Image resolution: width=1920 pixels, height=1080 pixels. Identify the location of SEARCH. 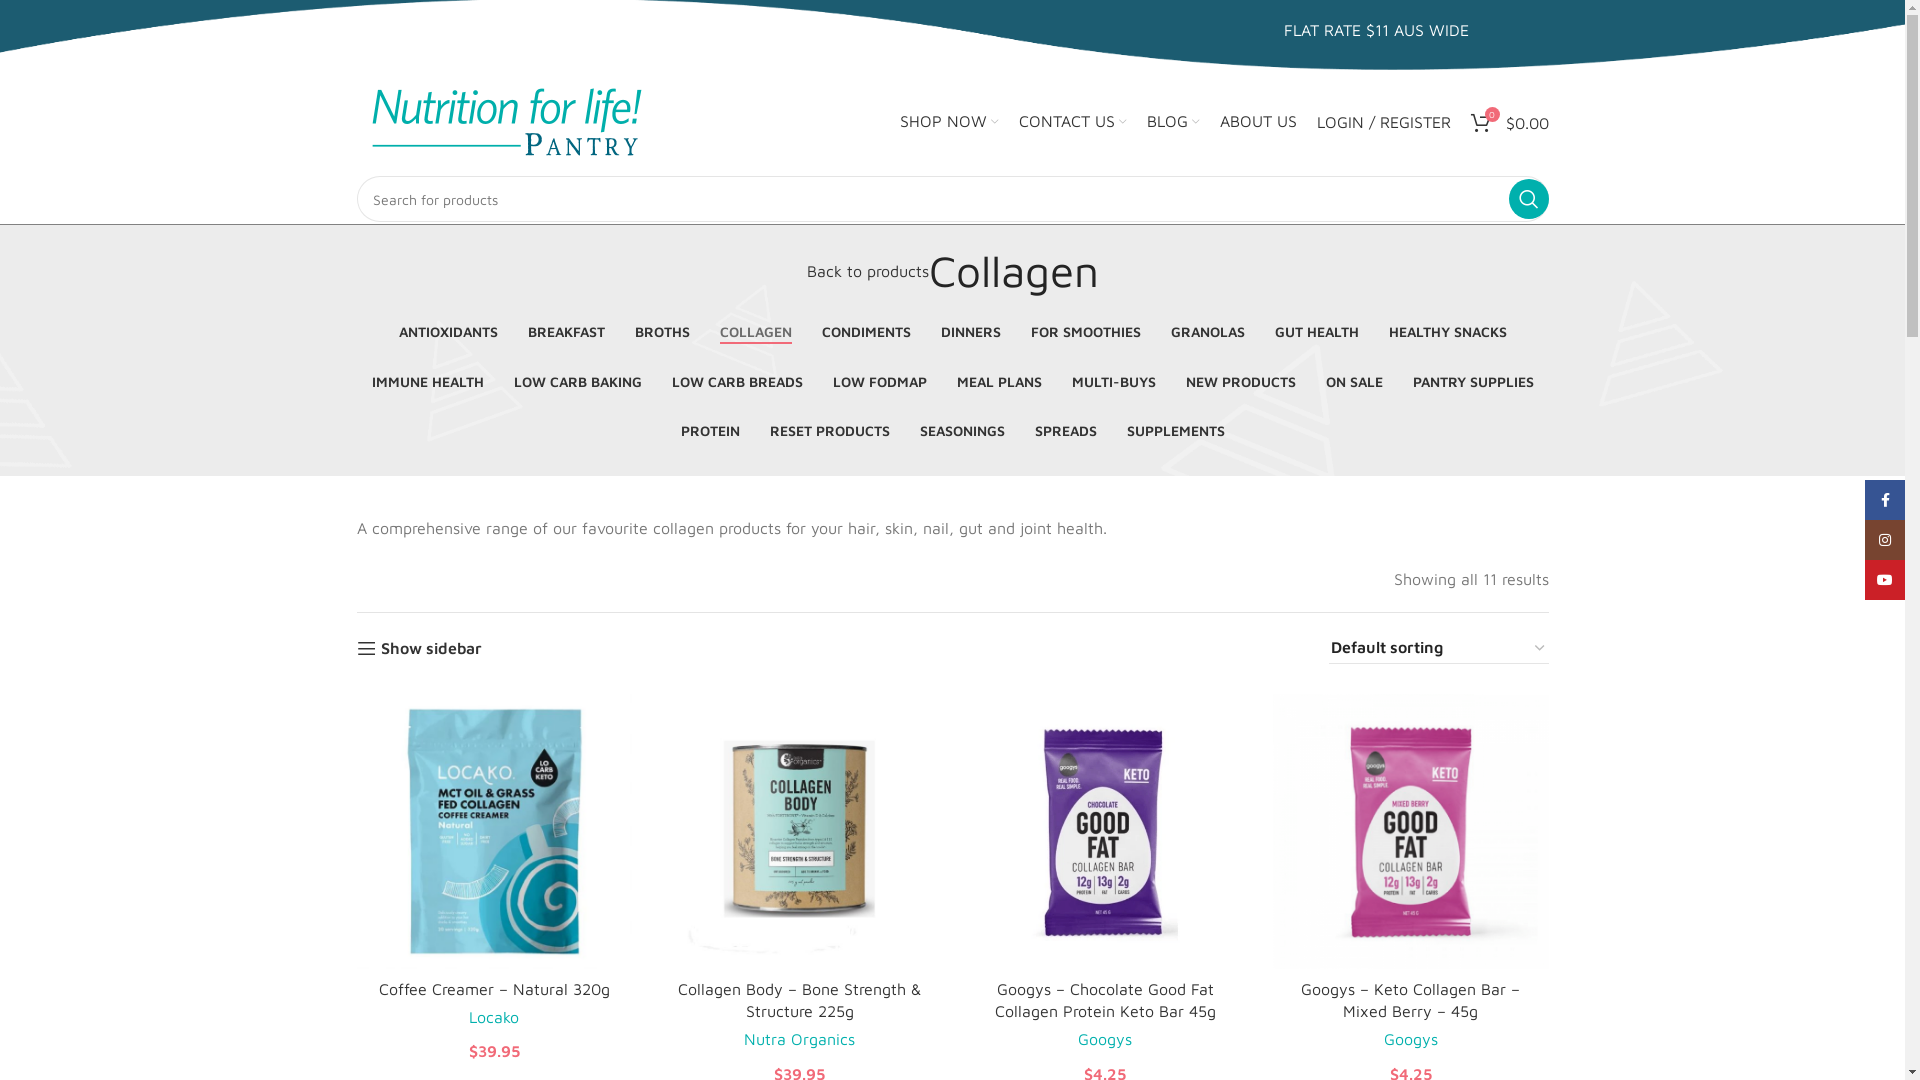
(1528, 199).